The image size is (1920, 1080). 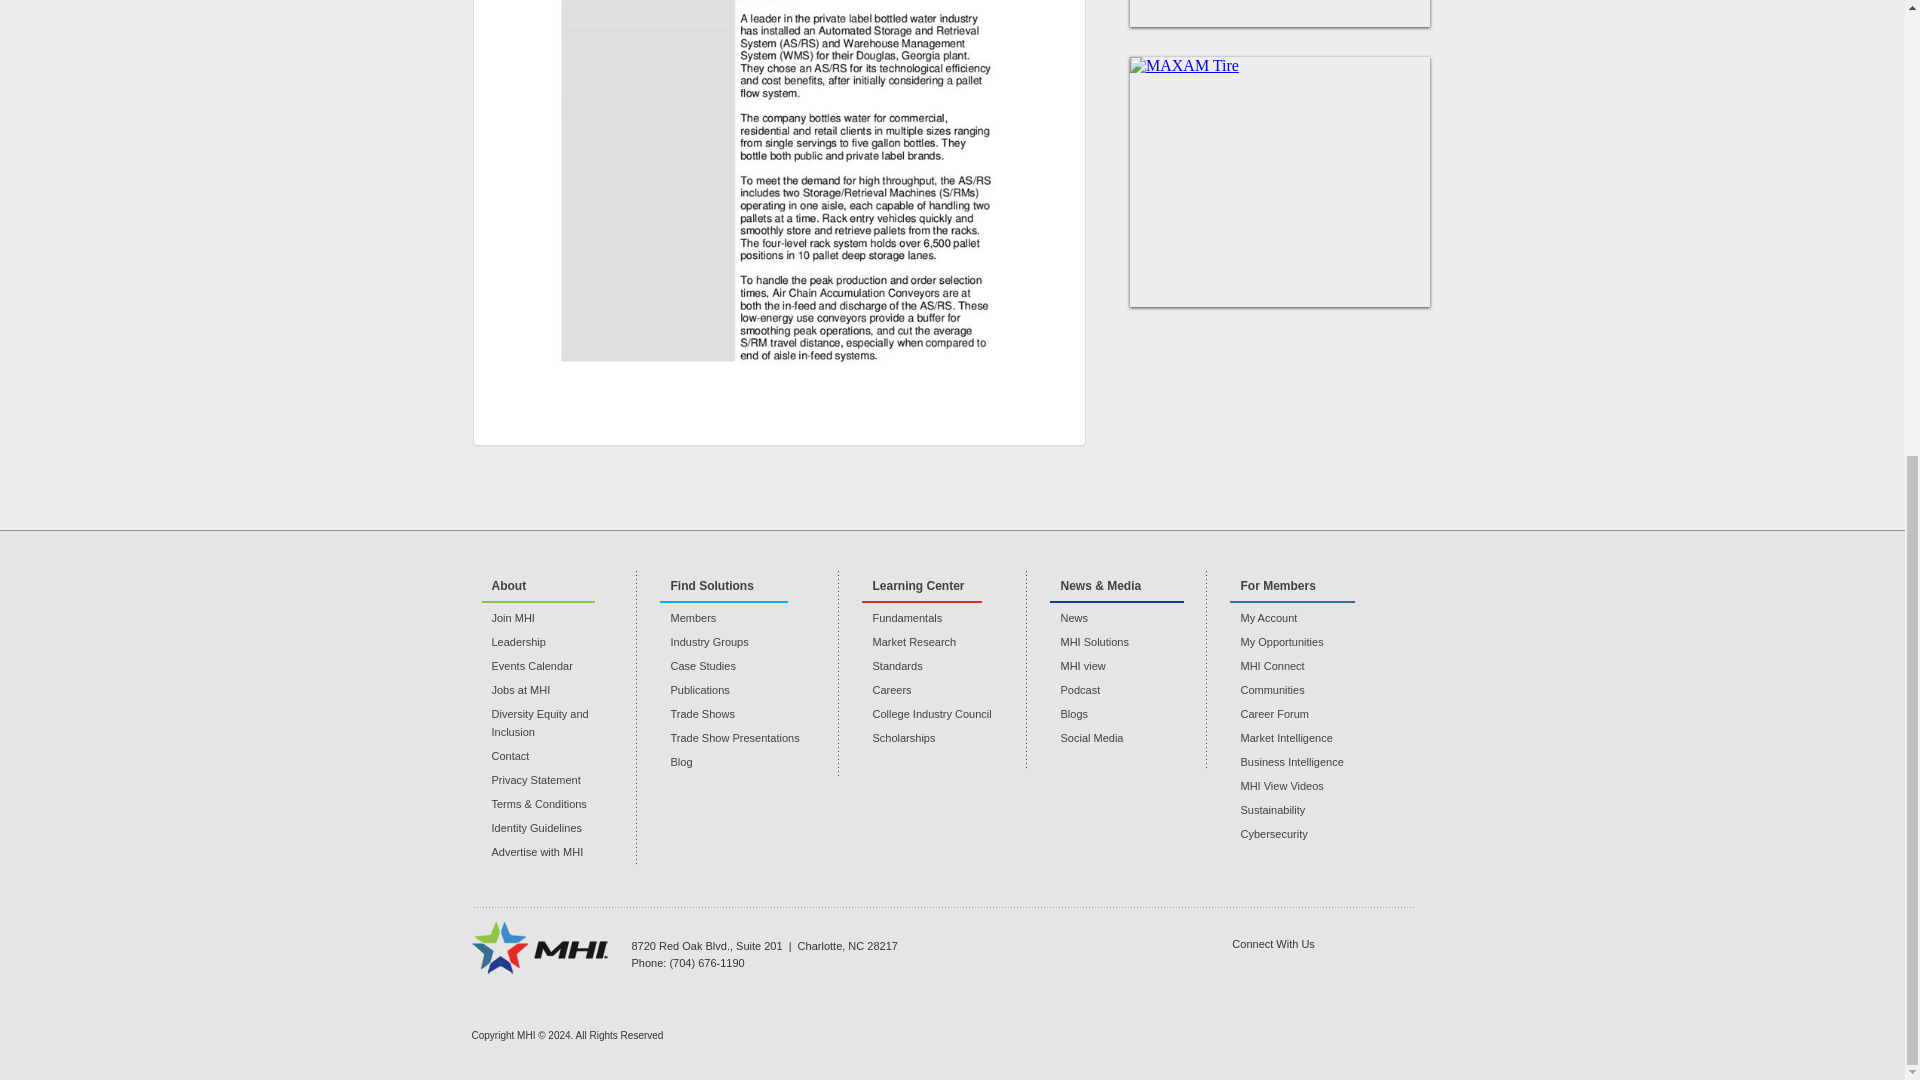 What do you see at coordinates (538, 586) in the screenshot?
I see `About` at bounding box center [538, 586].